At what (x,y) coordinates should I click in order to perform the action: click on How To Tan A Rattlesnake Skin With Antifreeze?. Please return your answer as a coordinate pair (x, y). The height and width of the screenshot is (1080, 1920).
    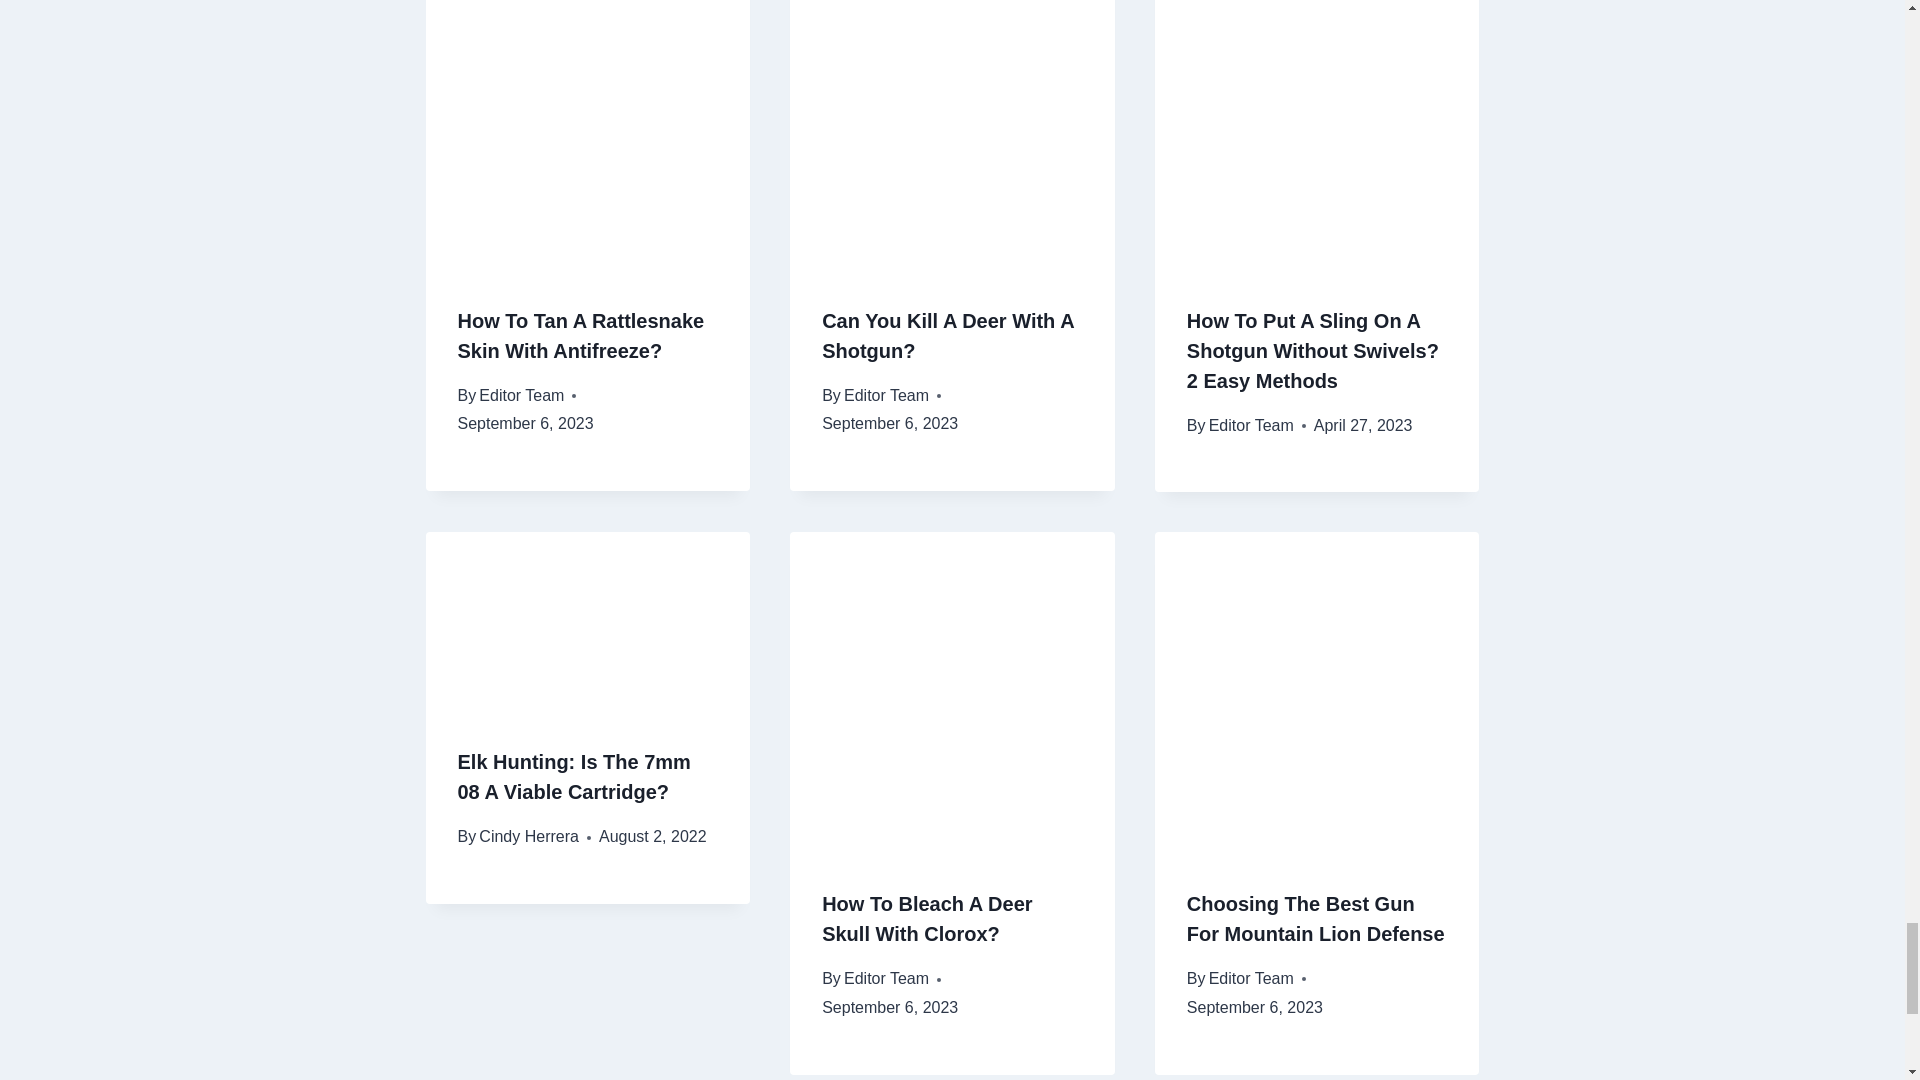
    Looking at the image, I should click on (581, 335).